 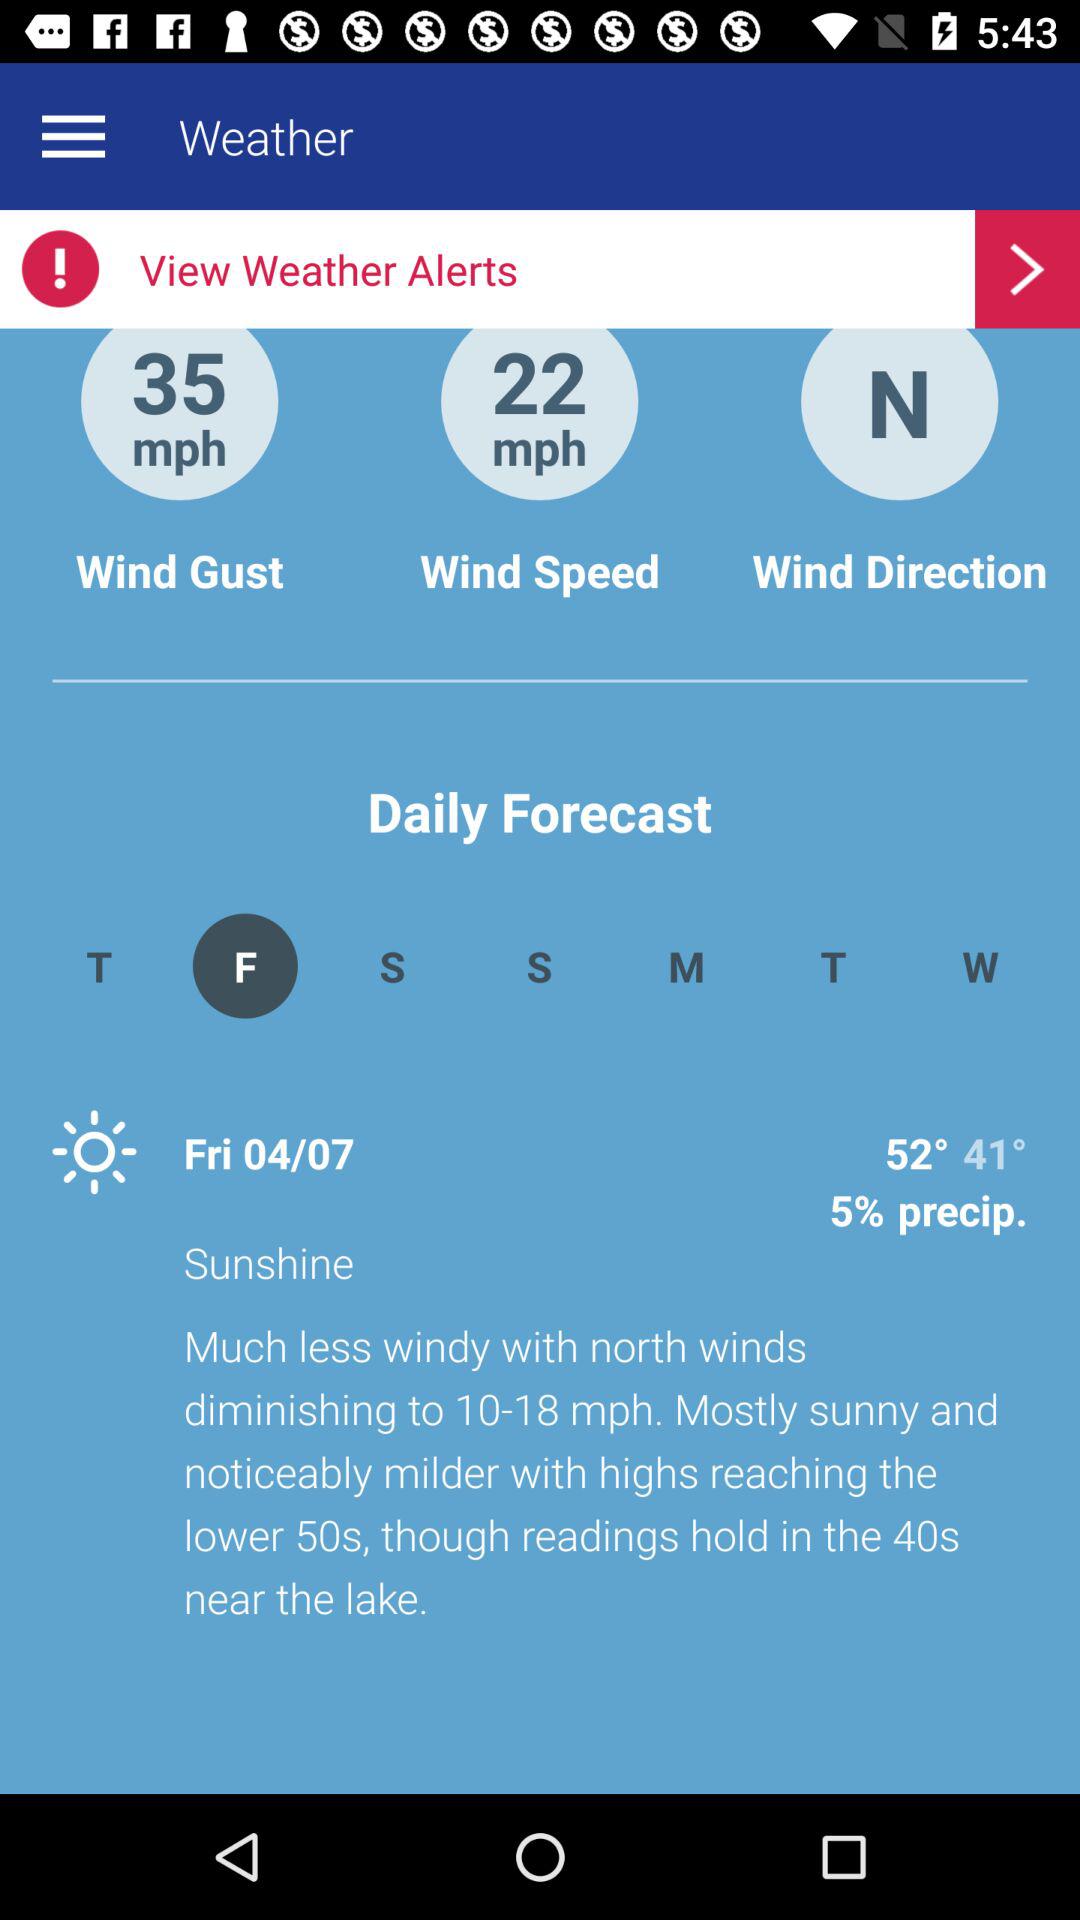 I want to click on launch icon next to the t, so click(x=980, y=966).